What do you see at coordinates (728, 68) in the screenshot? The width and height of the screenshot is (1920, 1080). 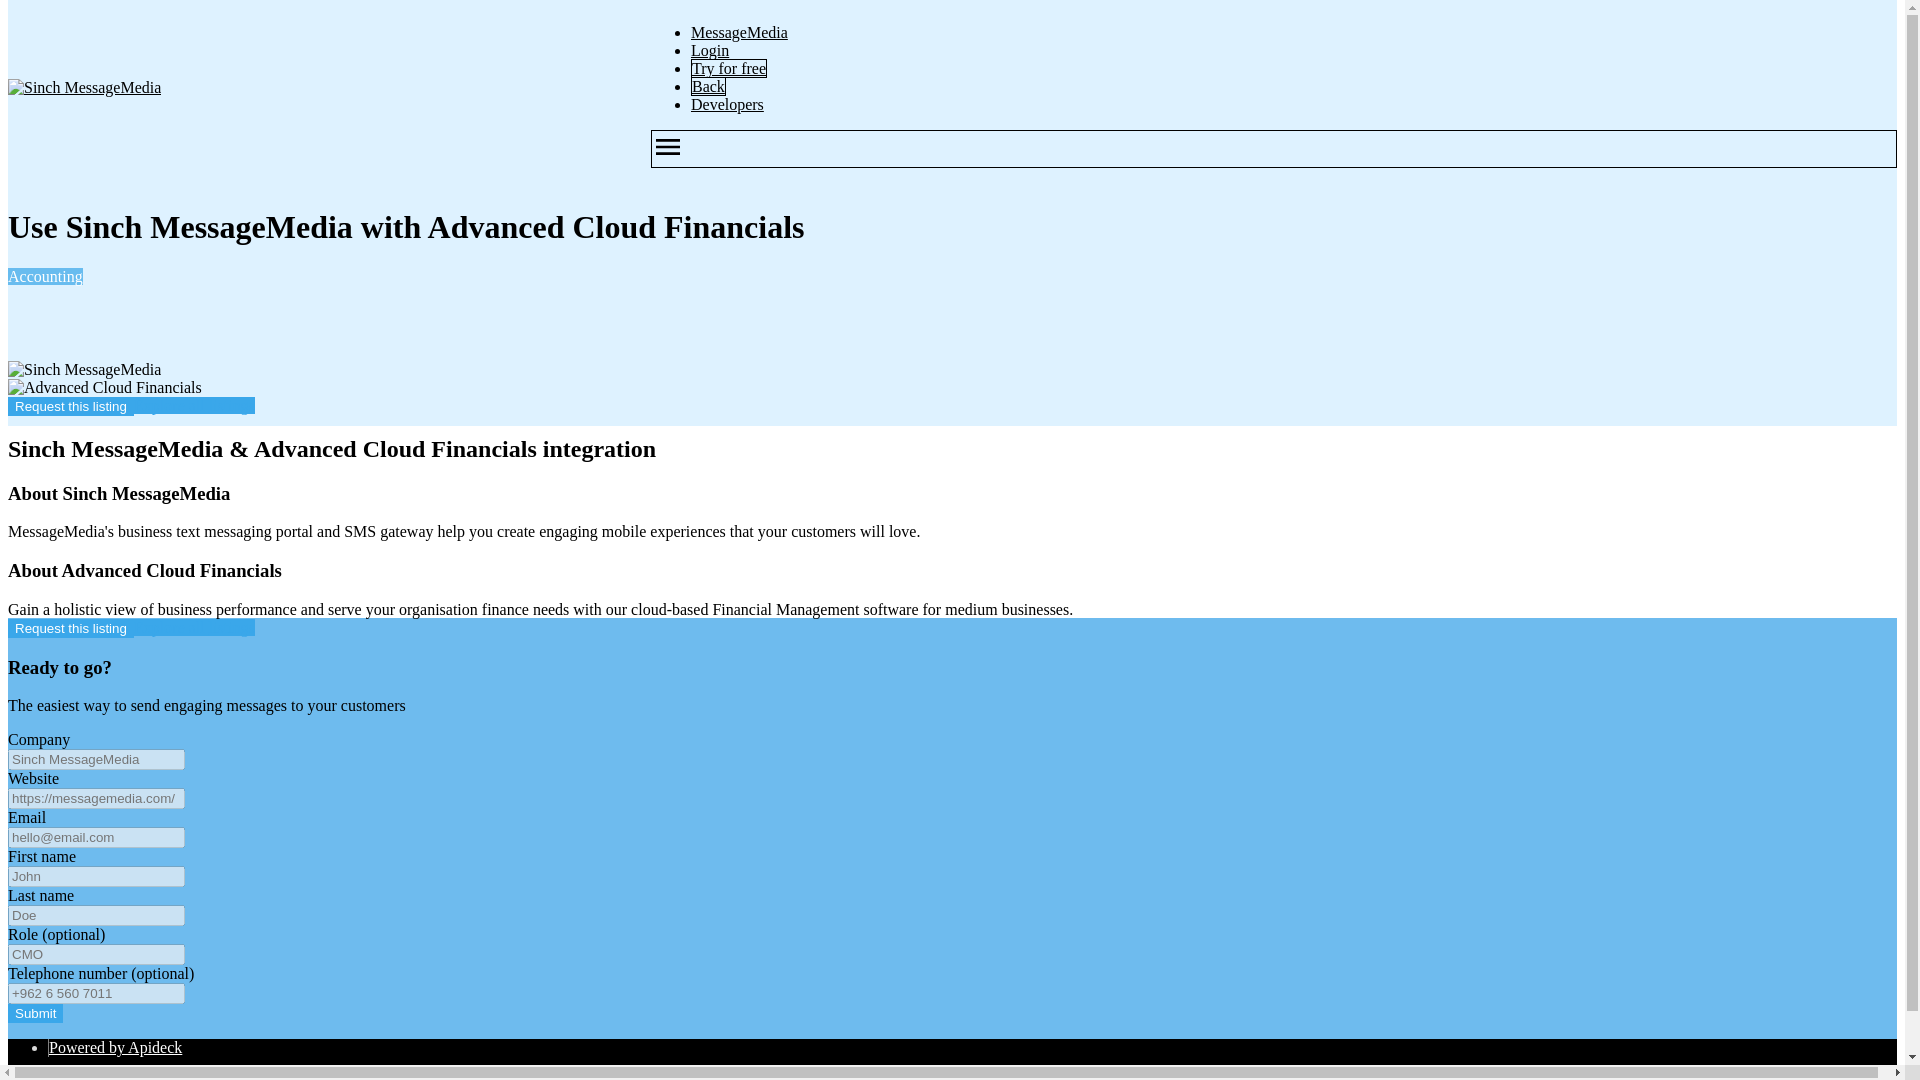 I see `Try for free` at bounding box center [728, 68].